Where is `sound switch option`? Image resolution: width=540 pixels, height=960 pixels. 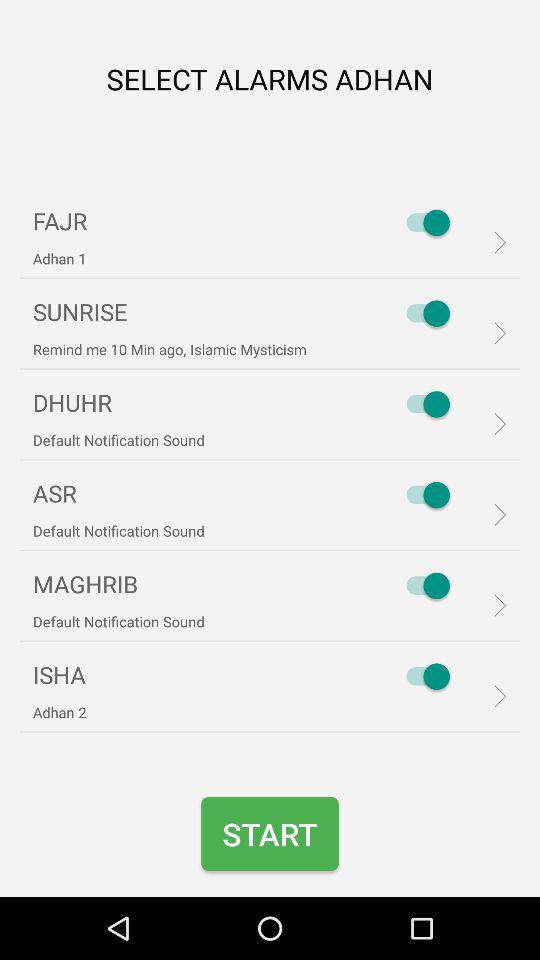
sound switch option is located at coordinates (423, 313).